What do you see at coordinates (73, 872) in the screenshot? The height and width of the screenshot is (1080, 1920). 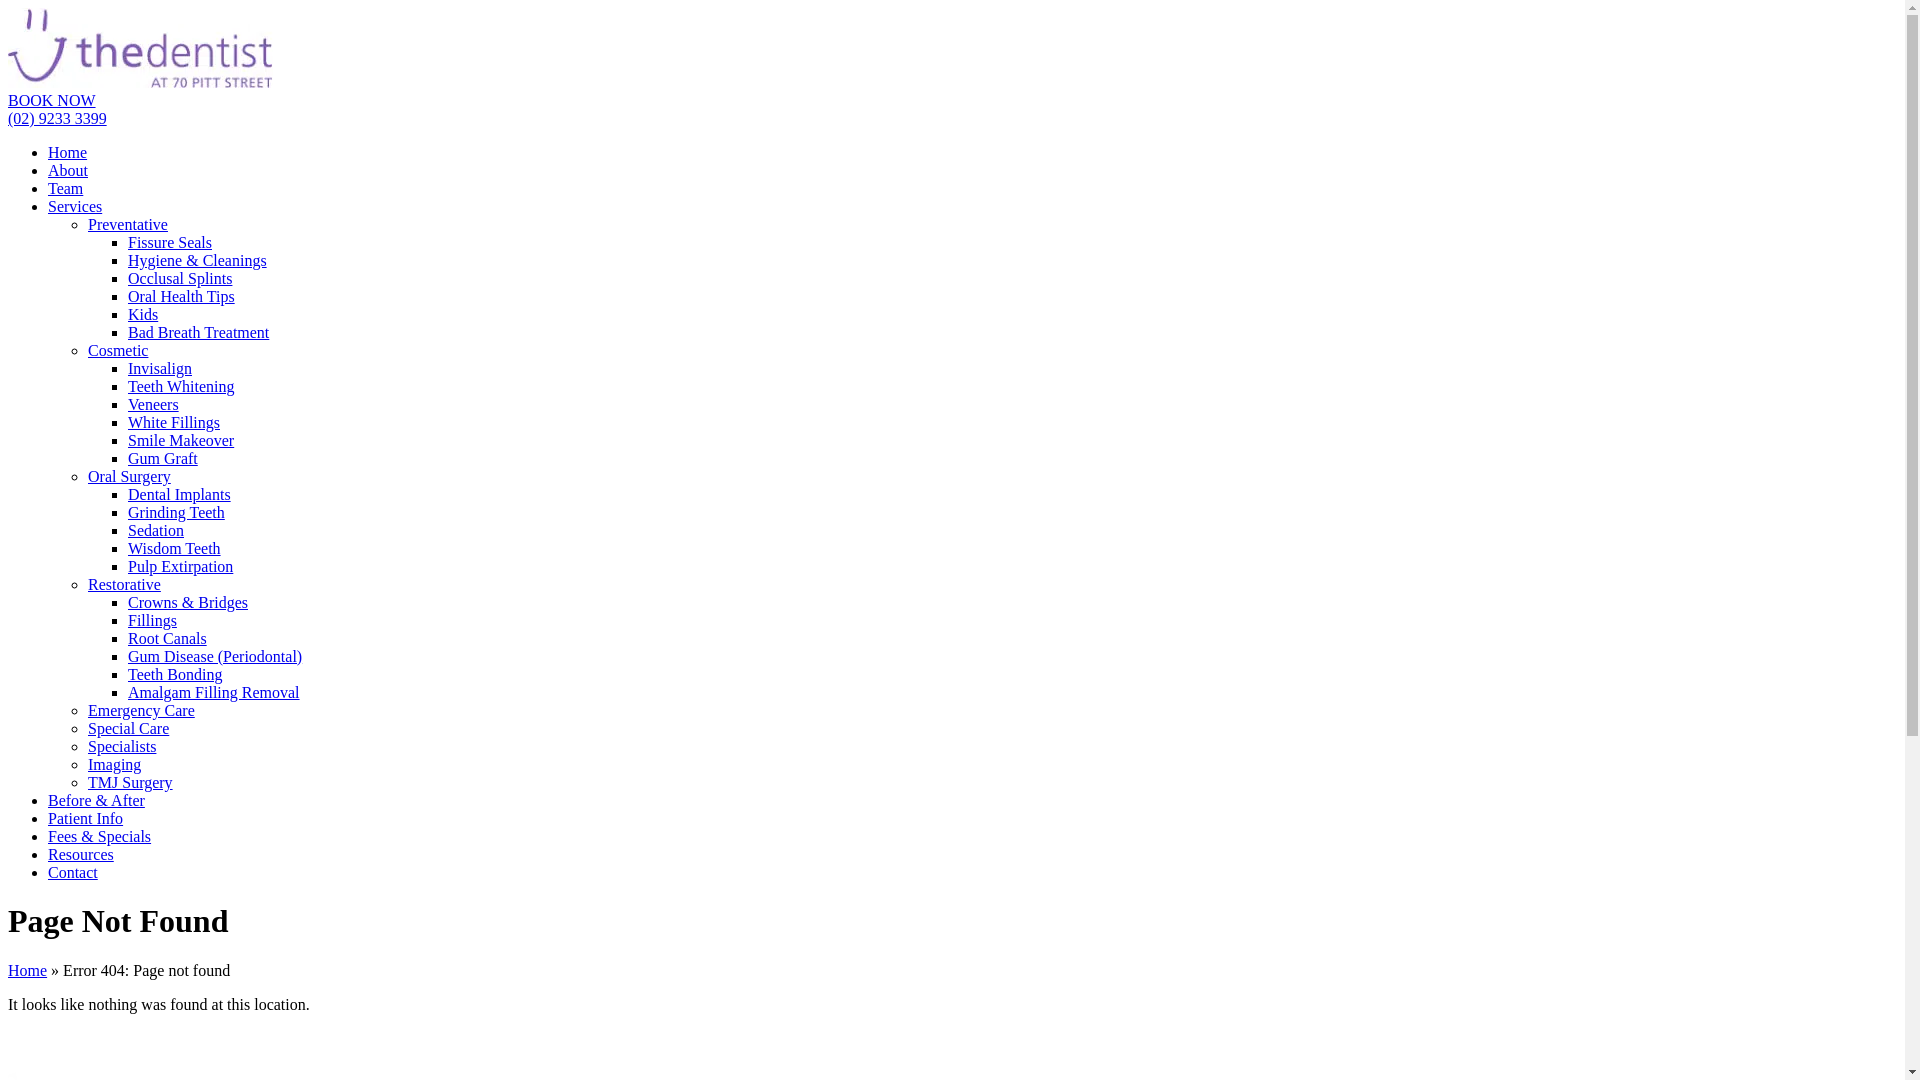 I see `Contact` at bounding box center [73, 872].